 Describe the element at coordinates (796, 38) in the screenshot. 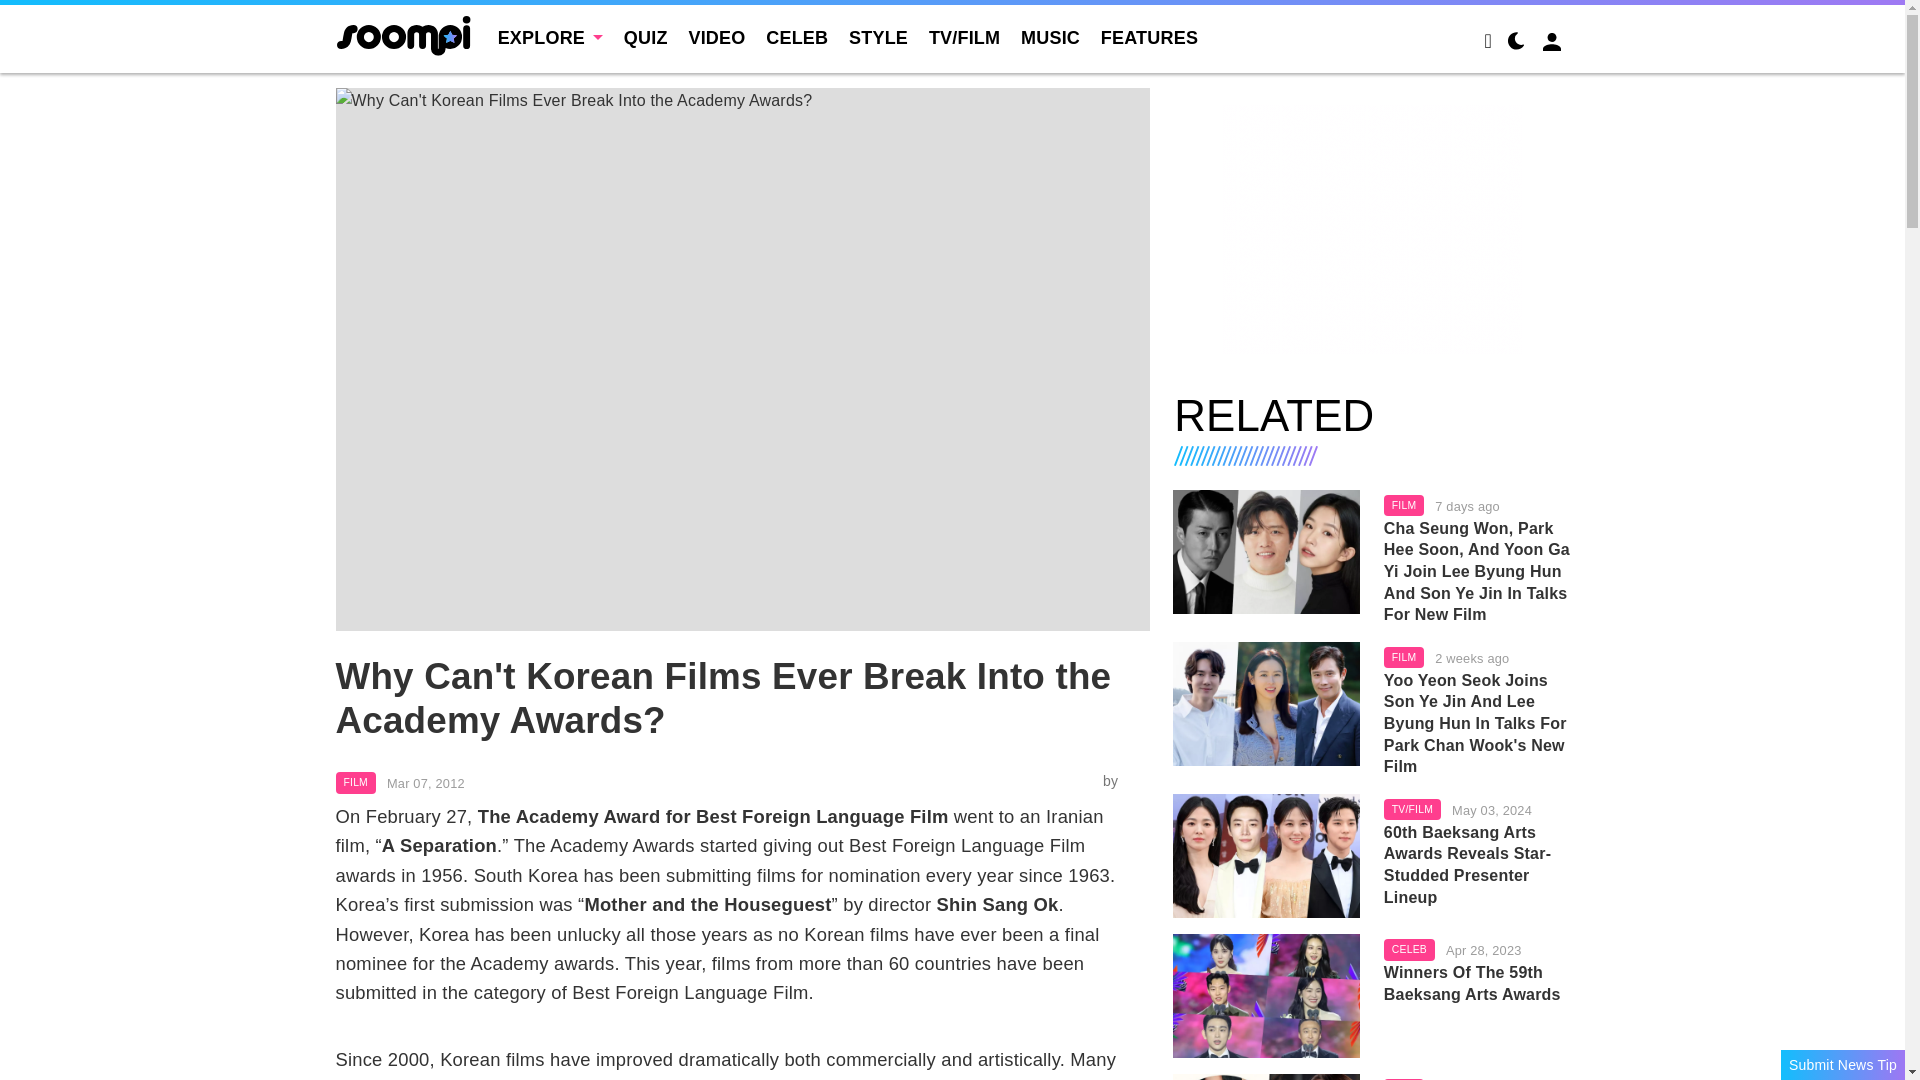

I see `CELEB` at that location.